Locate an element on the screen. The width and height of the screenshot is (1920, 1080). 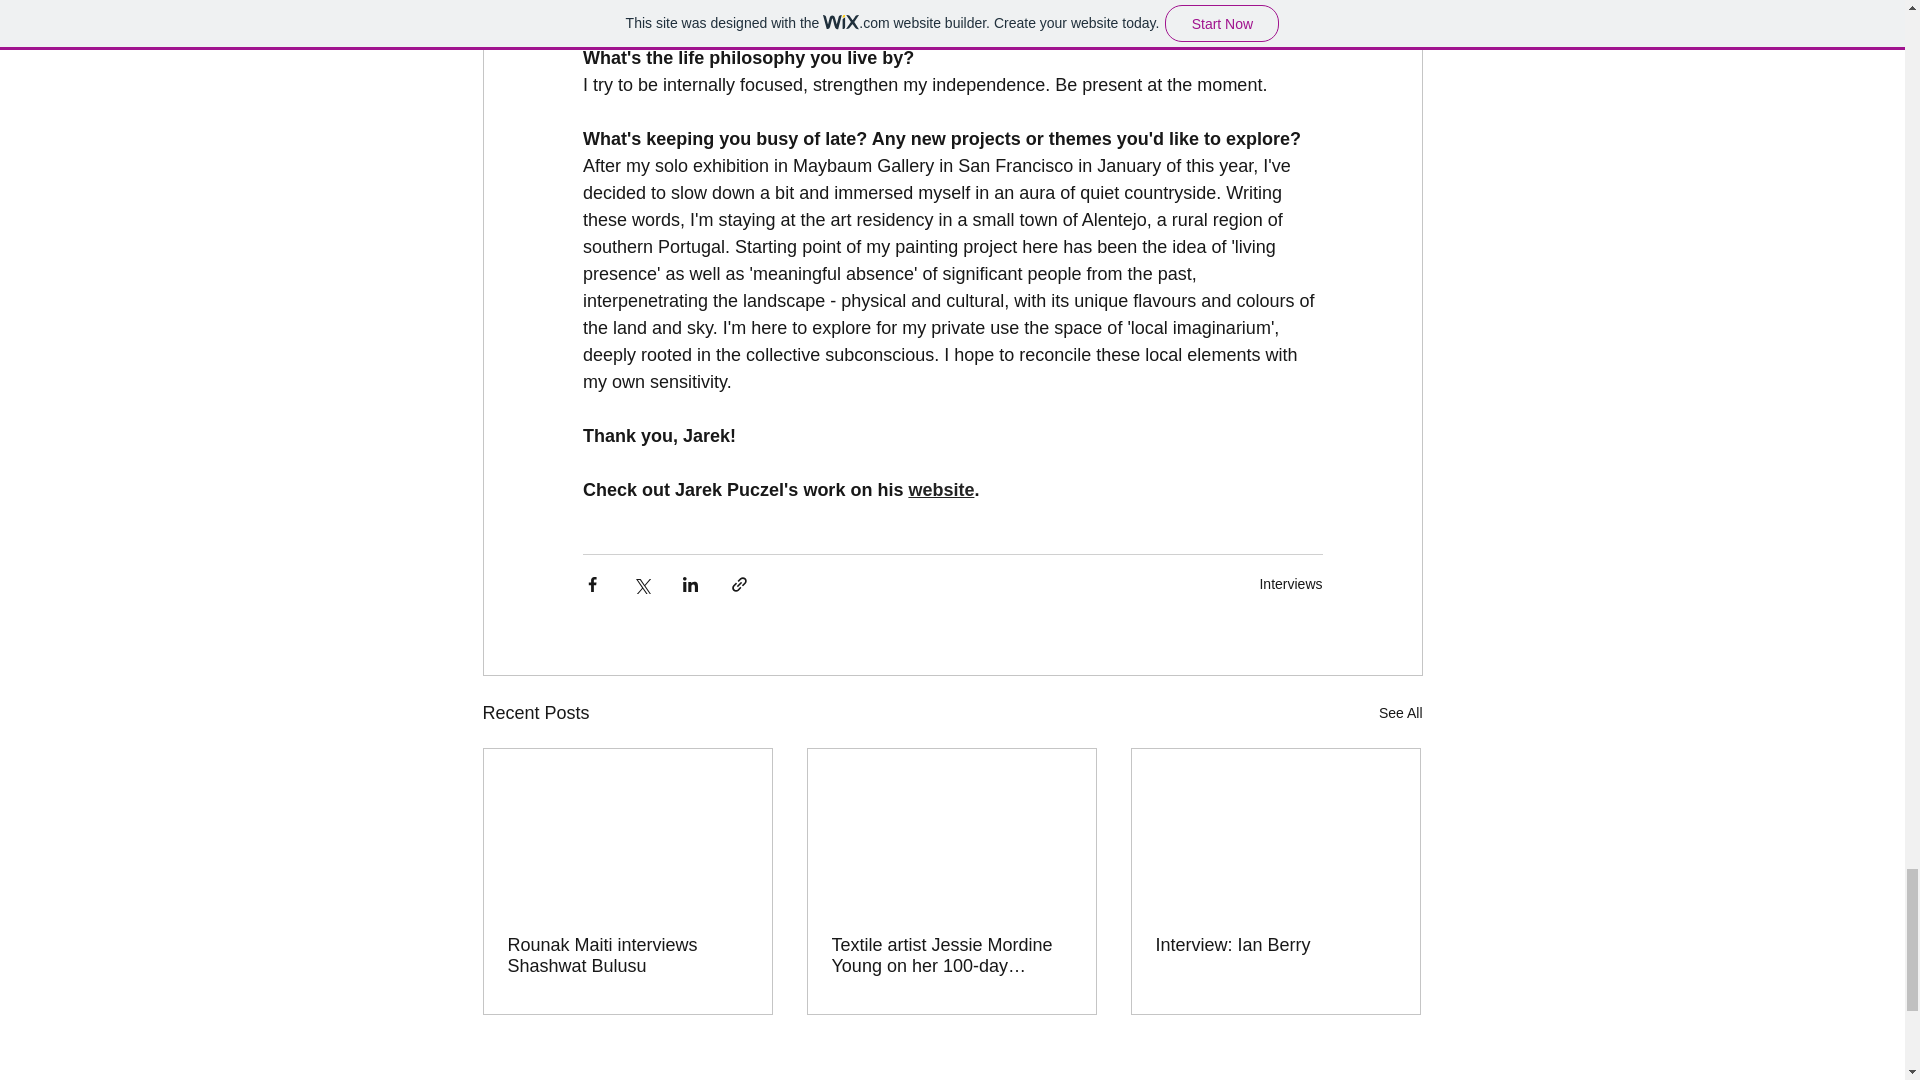
See All is located at coordinates (1400, 712).